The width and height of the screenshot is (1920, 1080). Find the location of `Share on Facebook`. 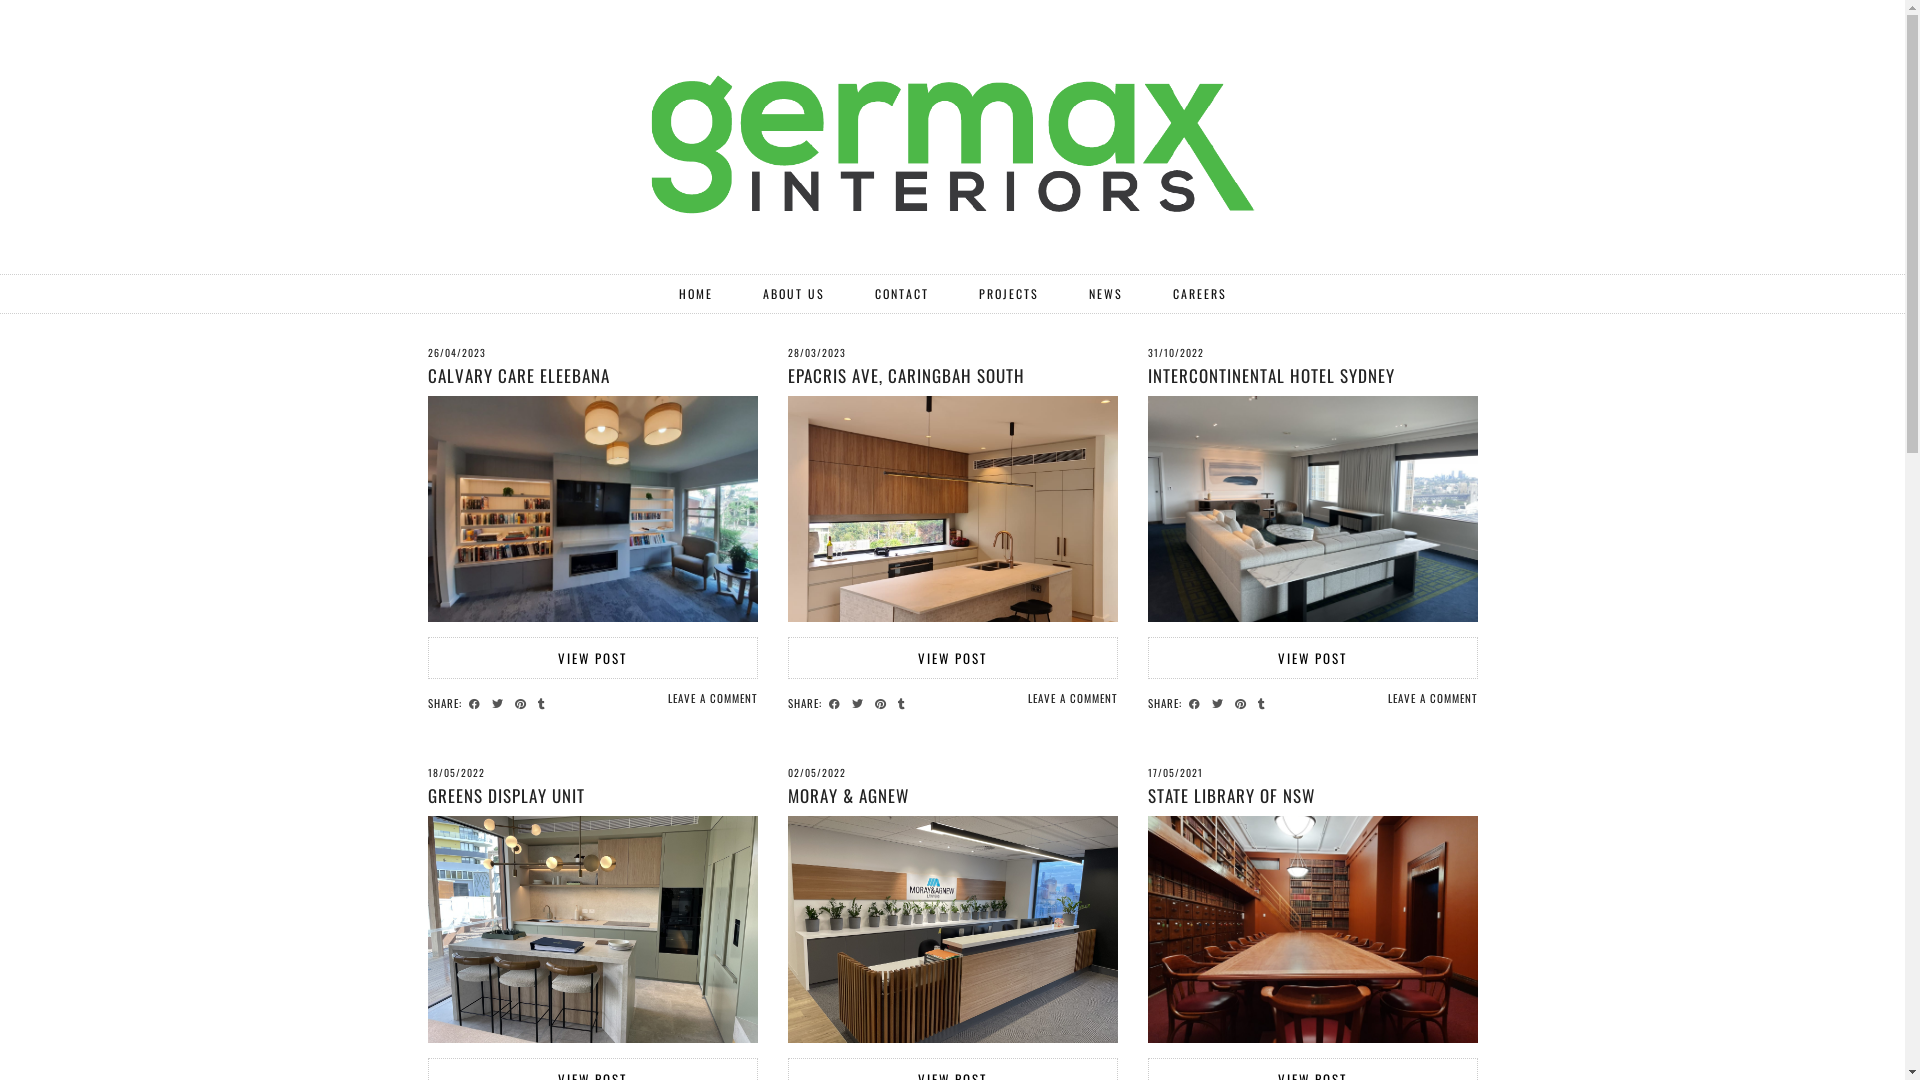

Share on Facebook is located at coordinates (836, 702).